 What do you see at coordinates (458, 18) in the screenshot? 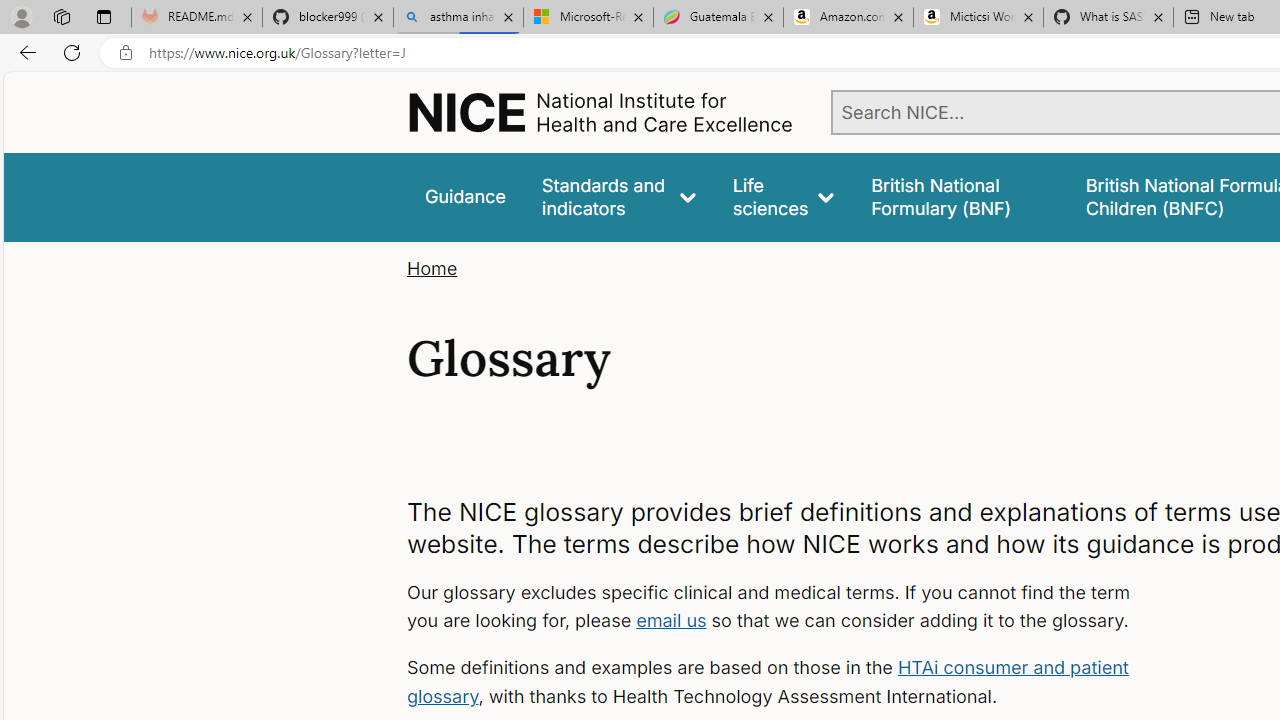
I see `asthma inhaler - Search` at bounding box center [458, 18].